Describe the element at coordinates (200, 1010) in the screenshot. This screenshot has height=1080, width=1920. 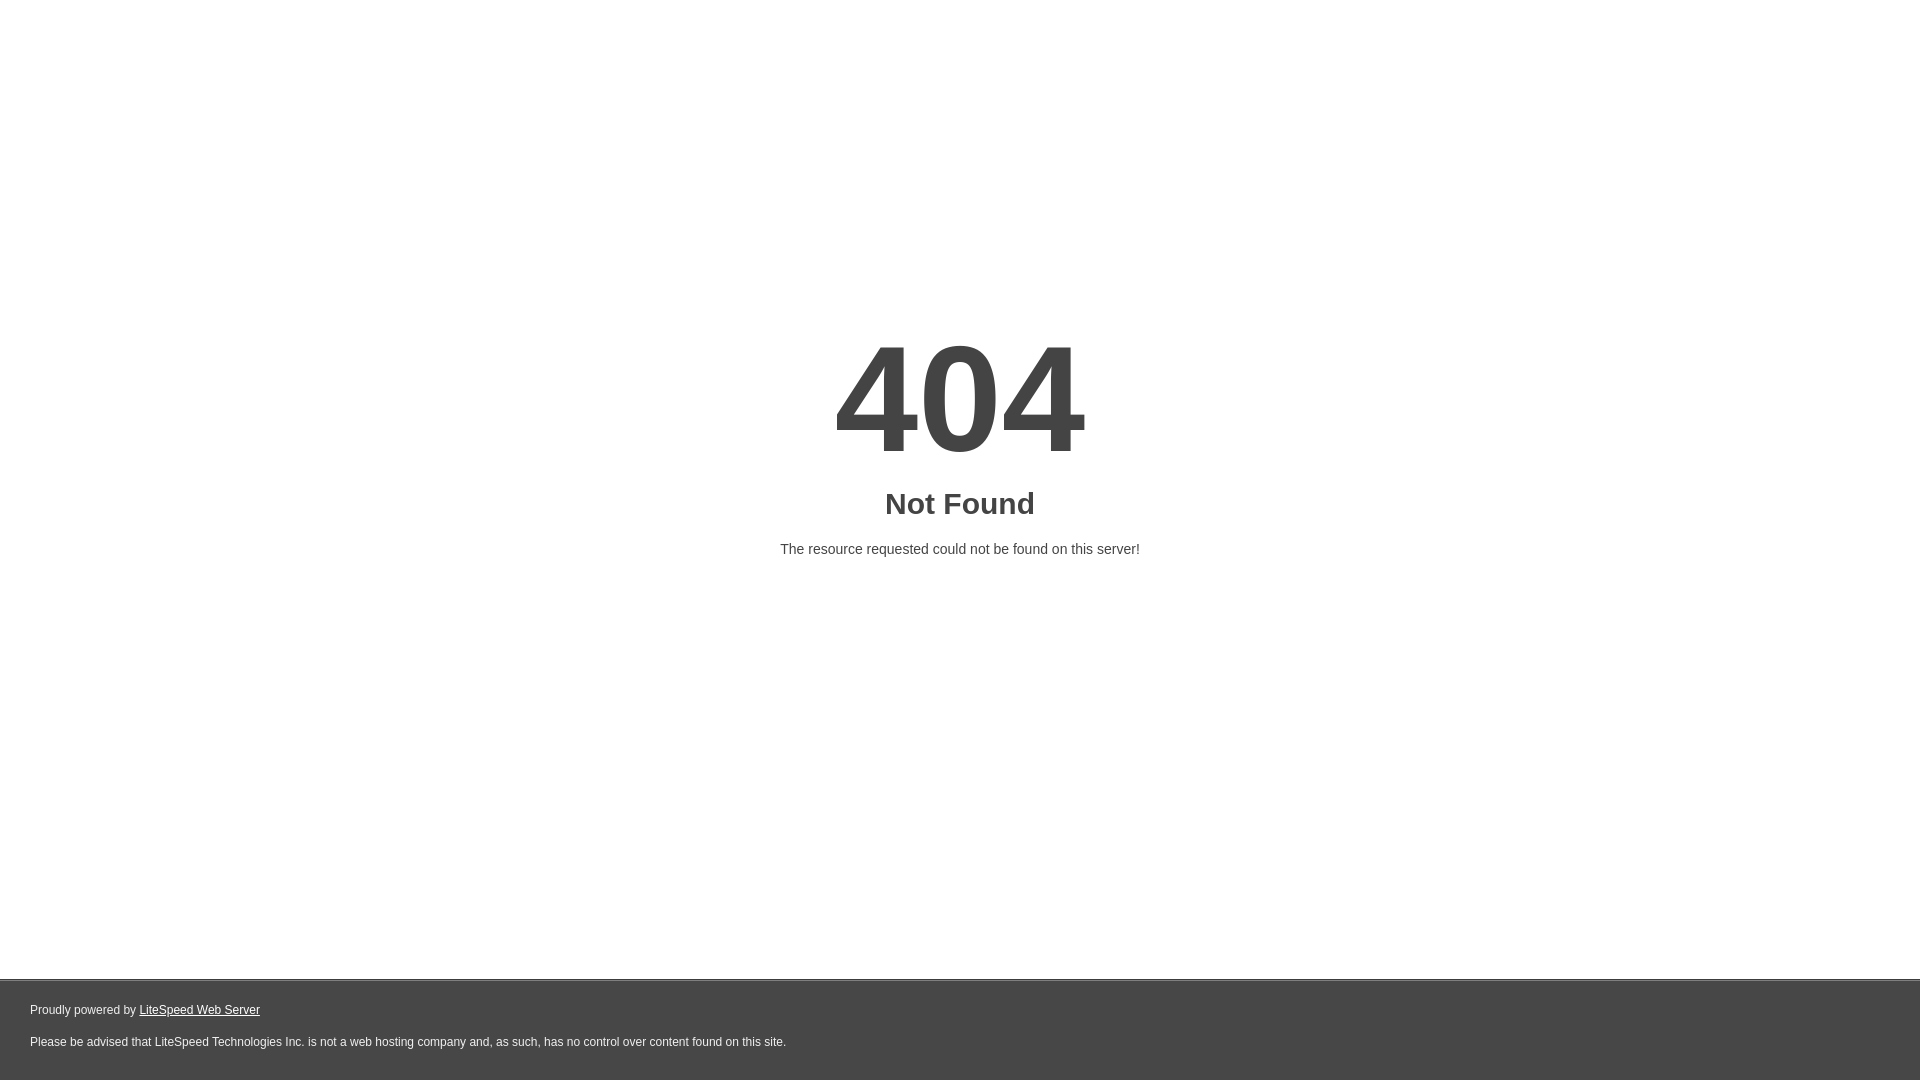
I see `LiteSpeed Web Server` at that location.